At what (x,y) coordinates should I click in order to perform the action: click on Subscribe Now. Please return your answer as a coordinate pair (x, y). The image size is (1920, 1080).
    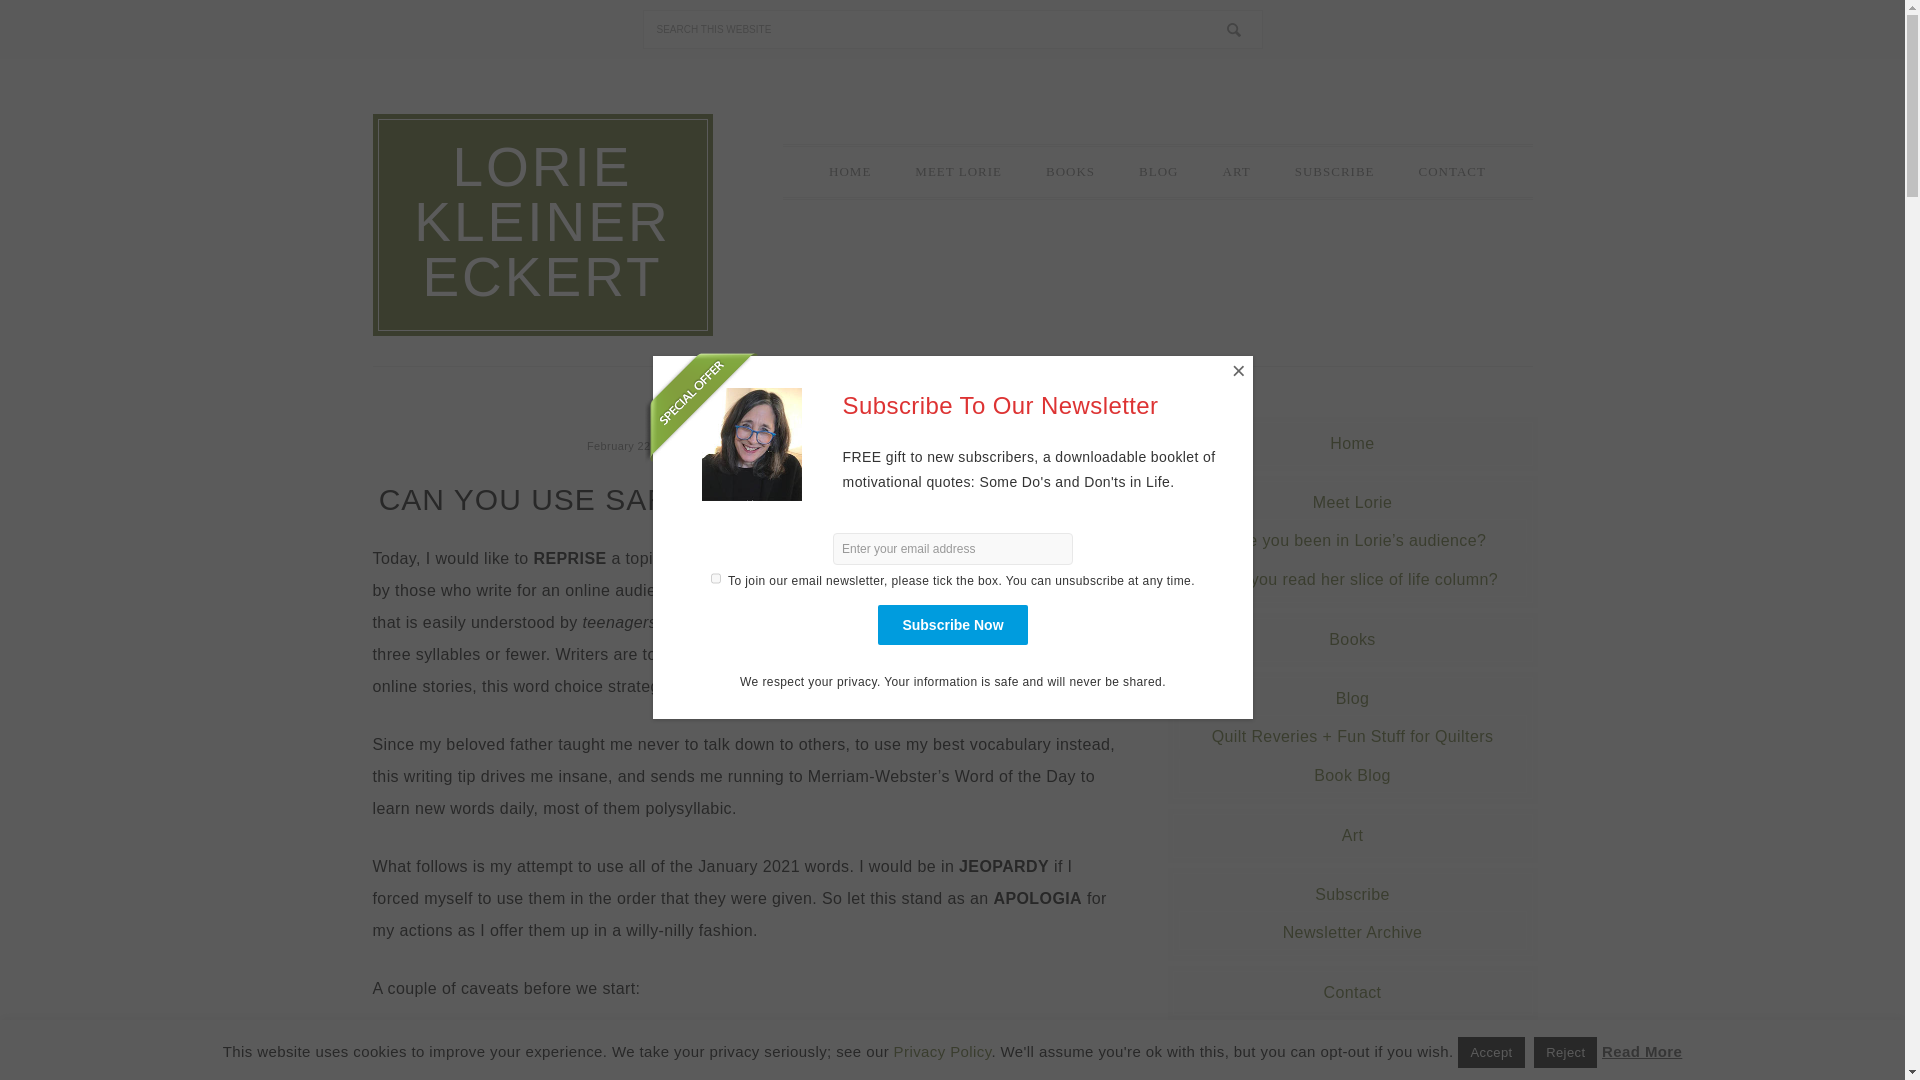
    Looking at the image, I should click on (952, 623).